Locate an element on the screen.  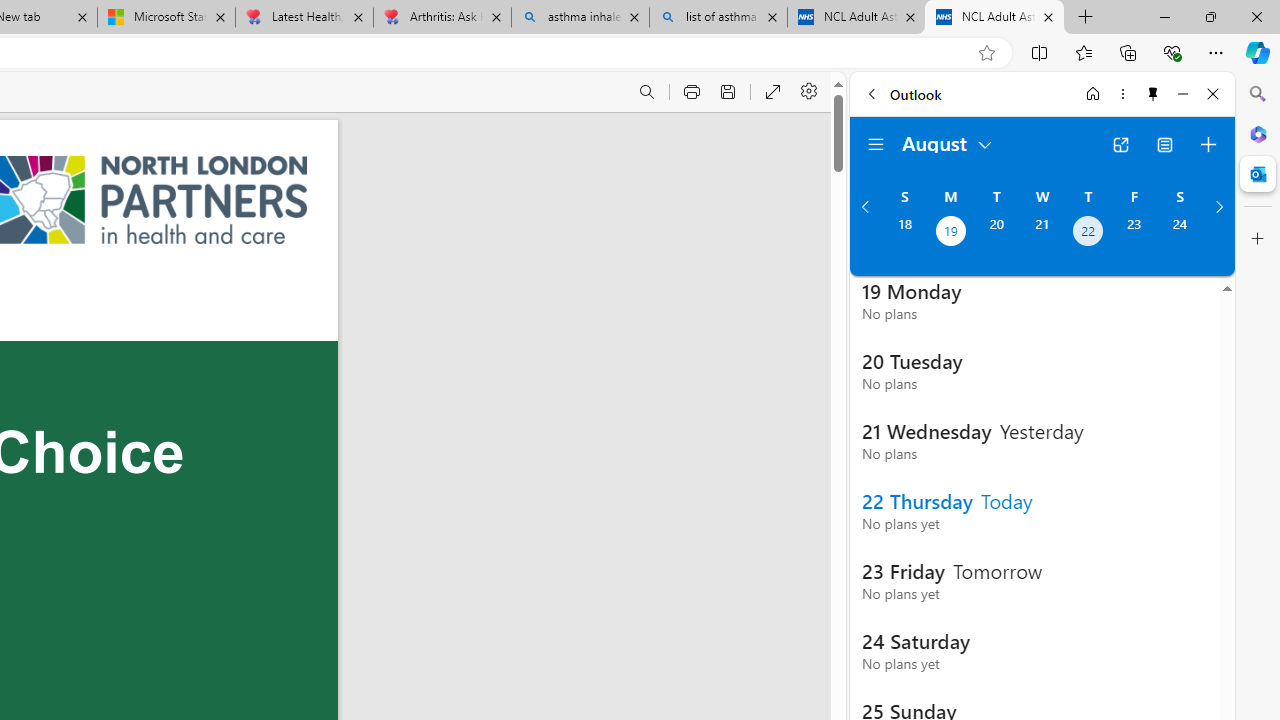
asthma inhaler - Search is located at coordinates (580, 18).